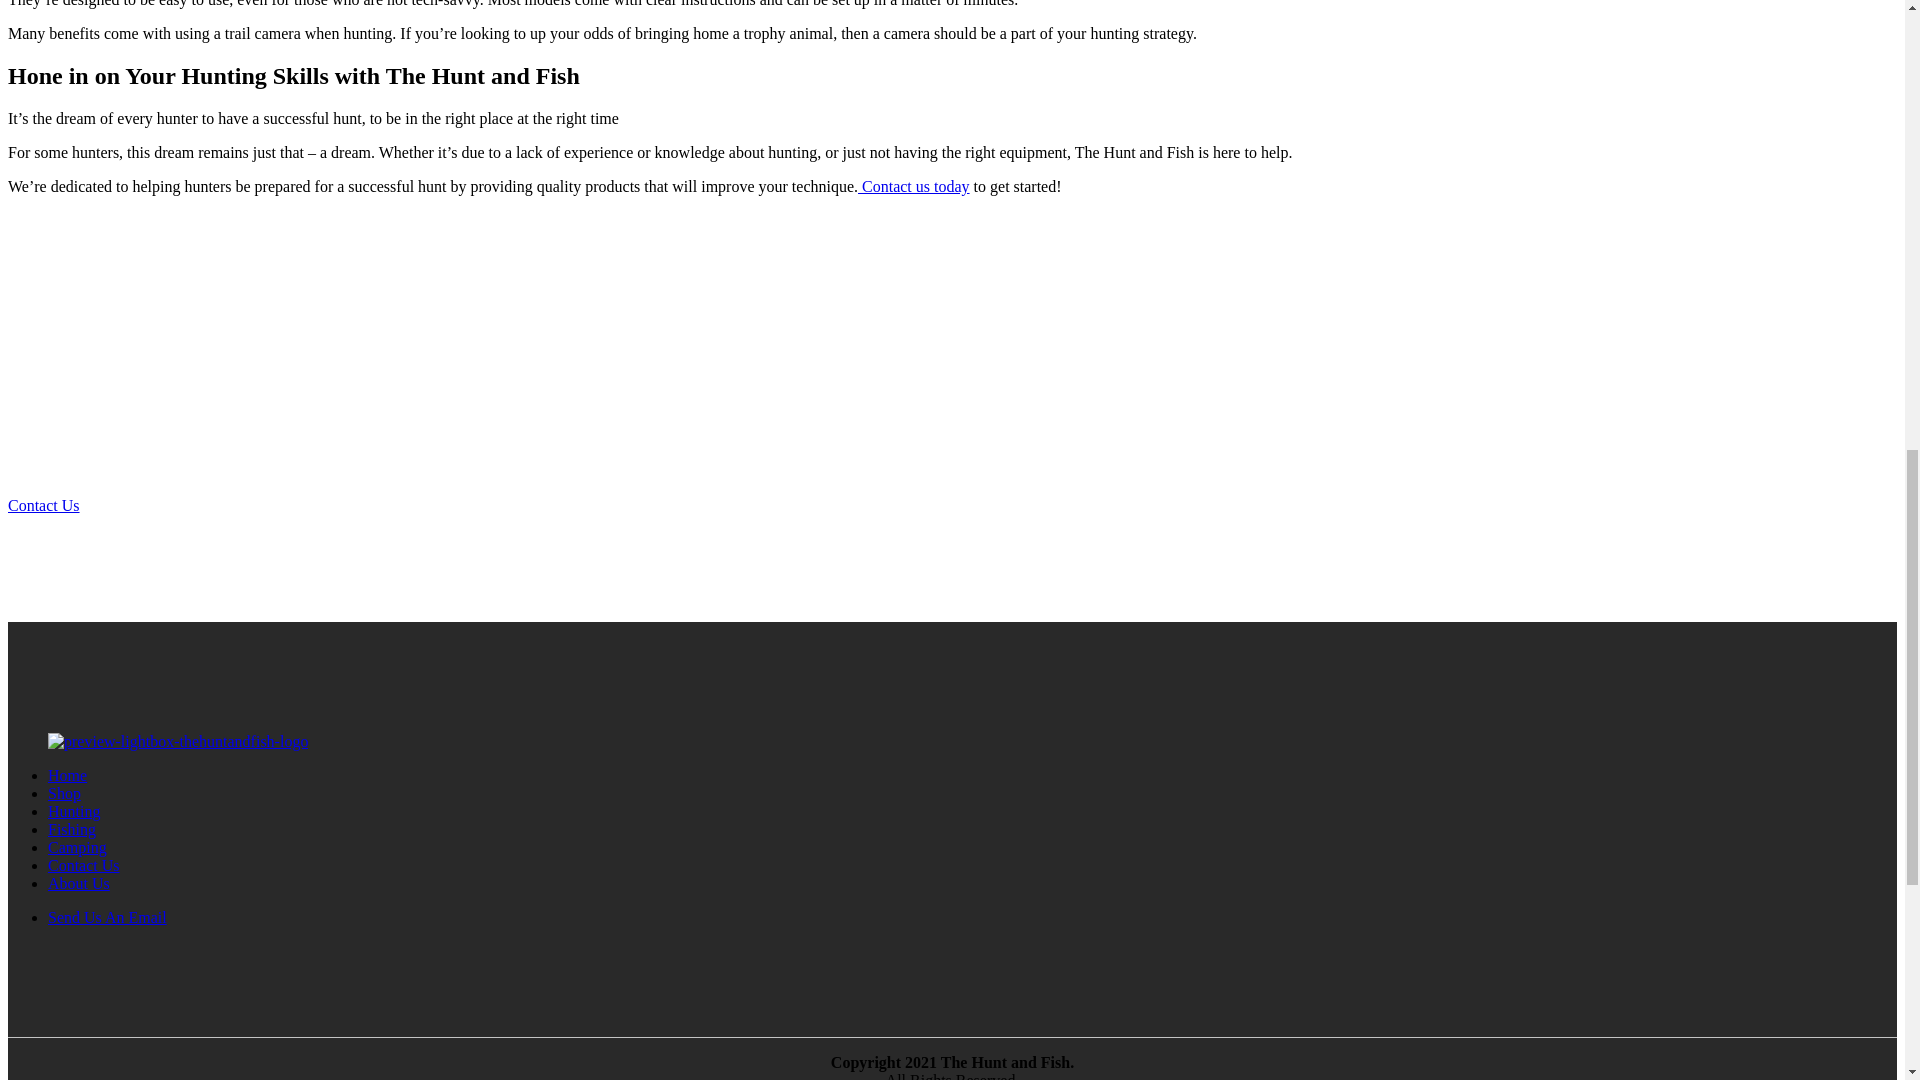 The width and height of the screenshot is (1920, 1080). Describe the element at coordinates (914, 186) in the screenshot. I see `Contact us today` at that location.